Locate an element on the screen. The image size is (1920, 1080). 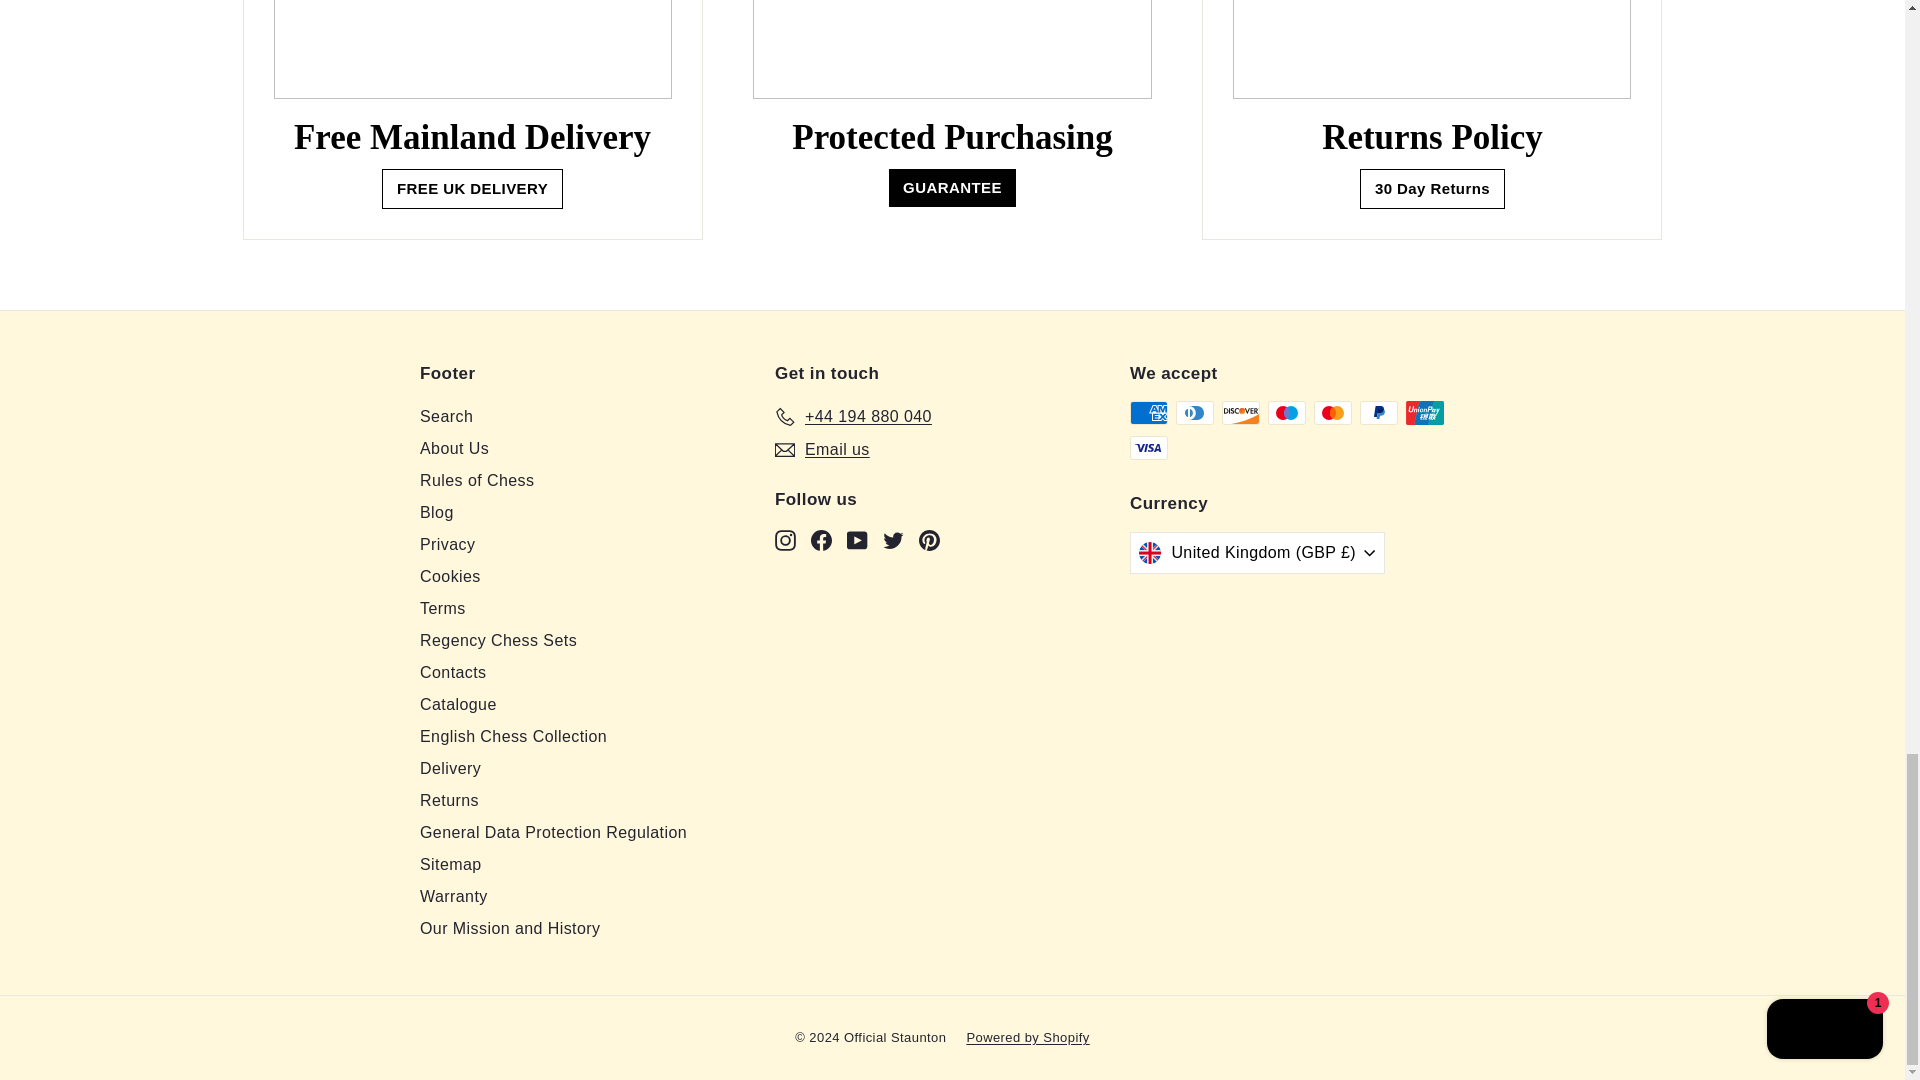
Official Staunton on Twitter is located at coordinates (894, 540).